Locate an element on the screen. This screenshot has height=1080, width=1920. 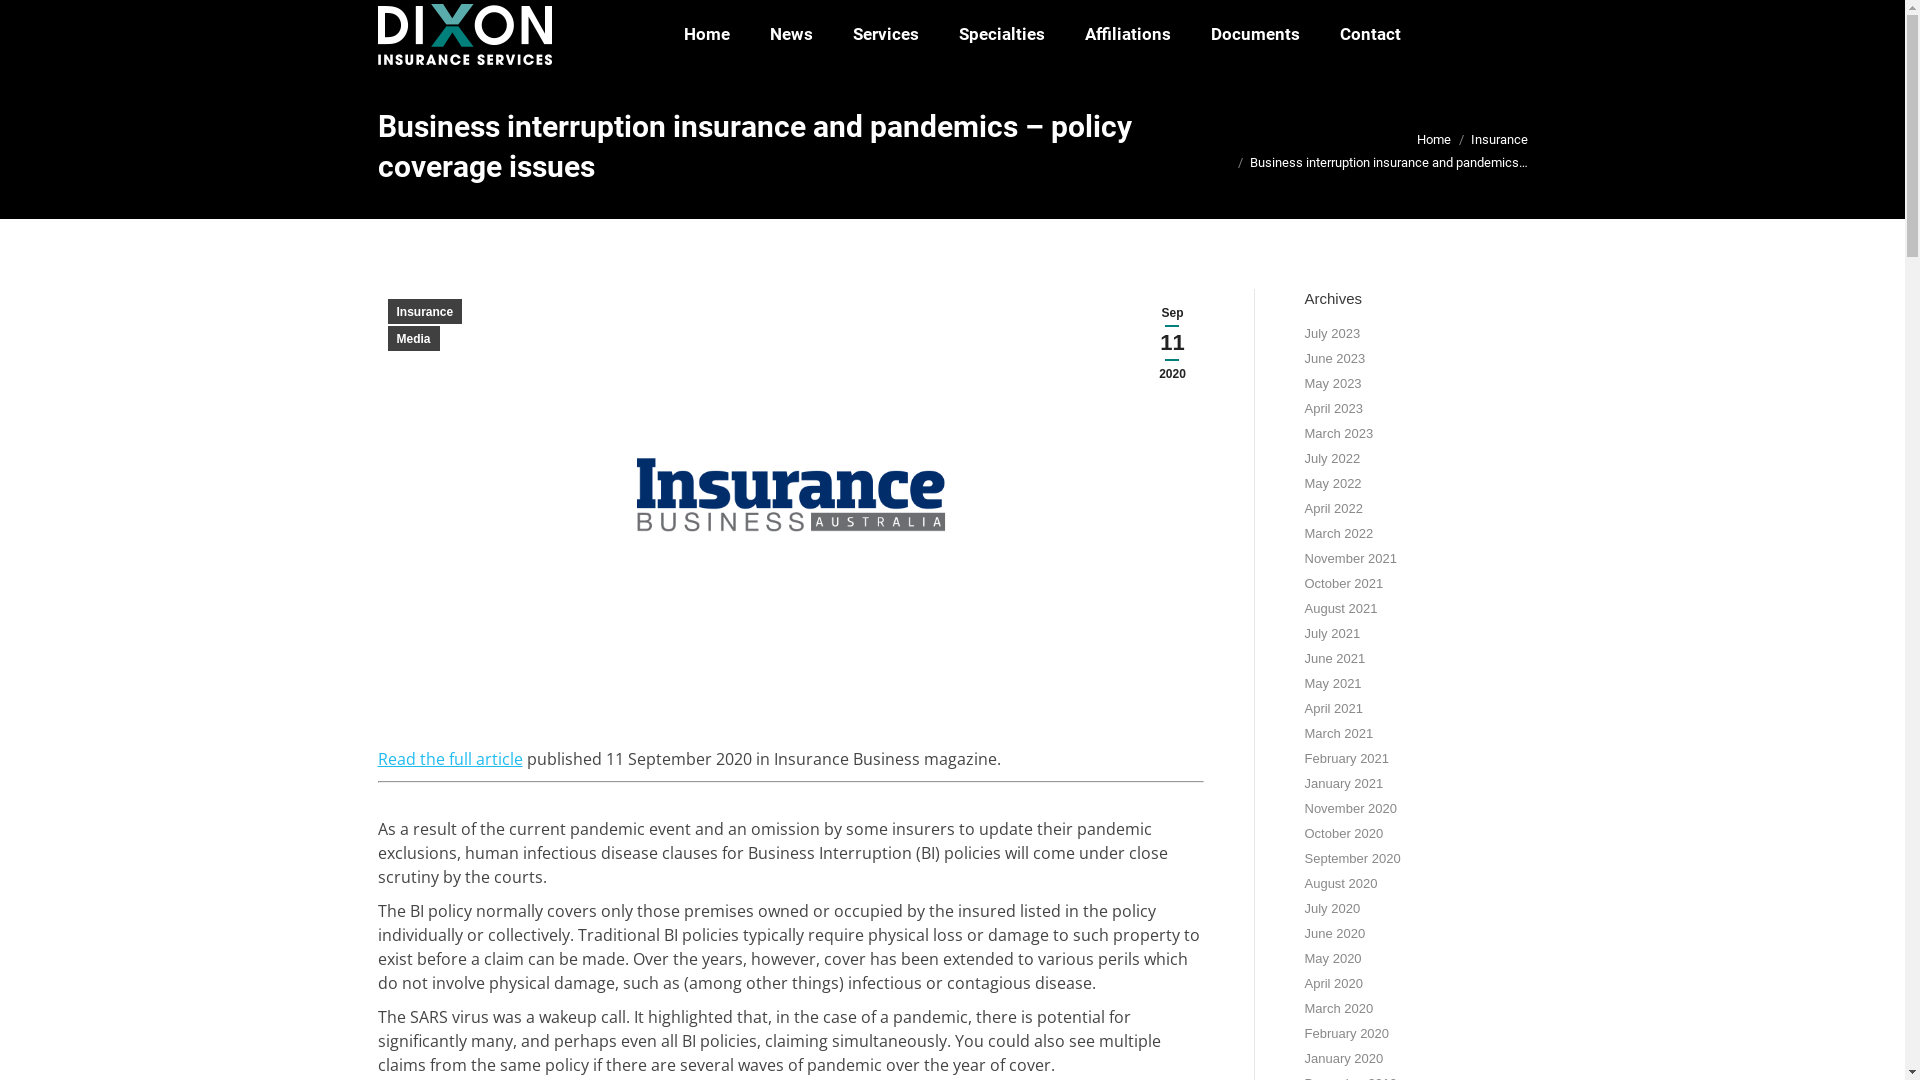
February 2021 is located at coordinates (1346, 759).